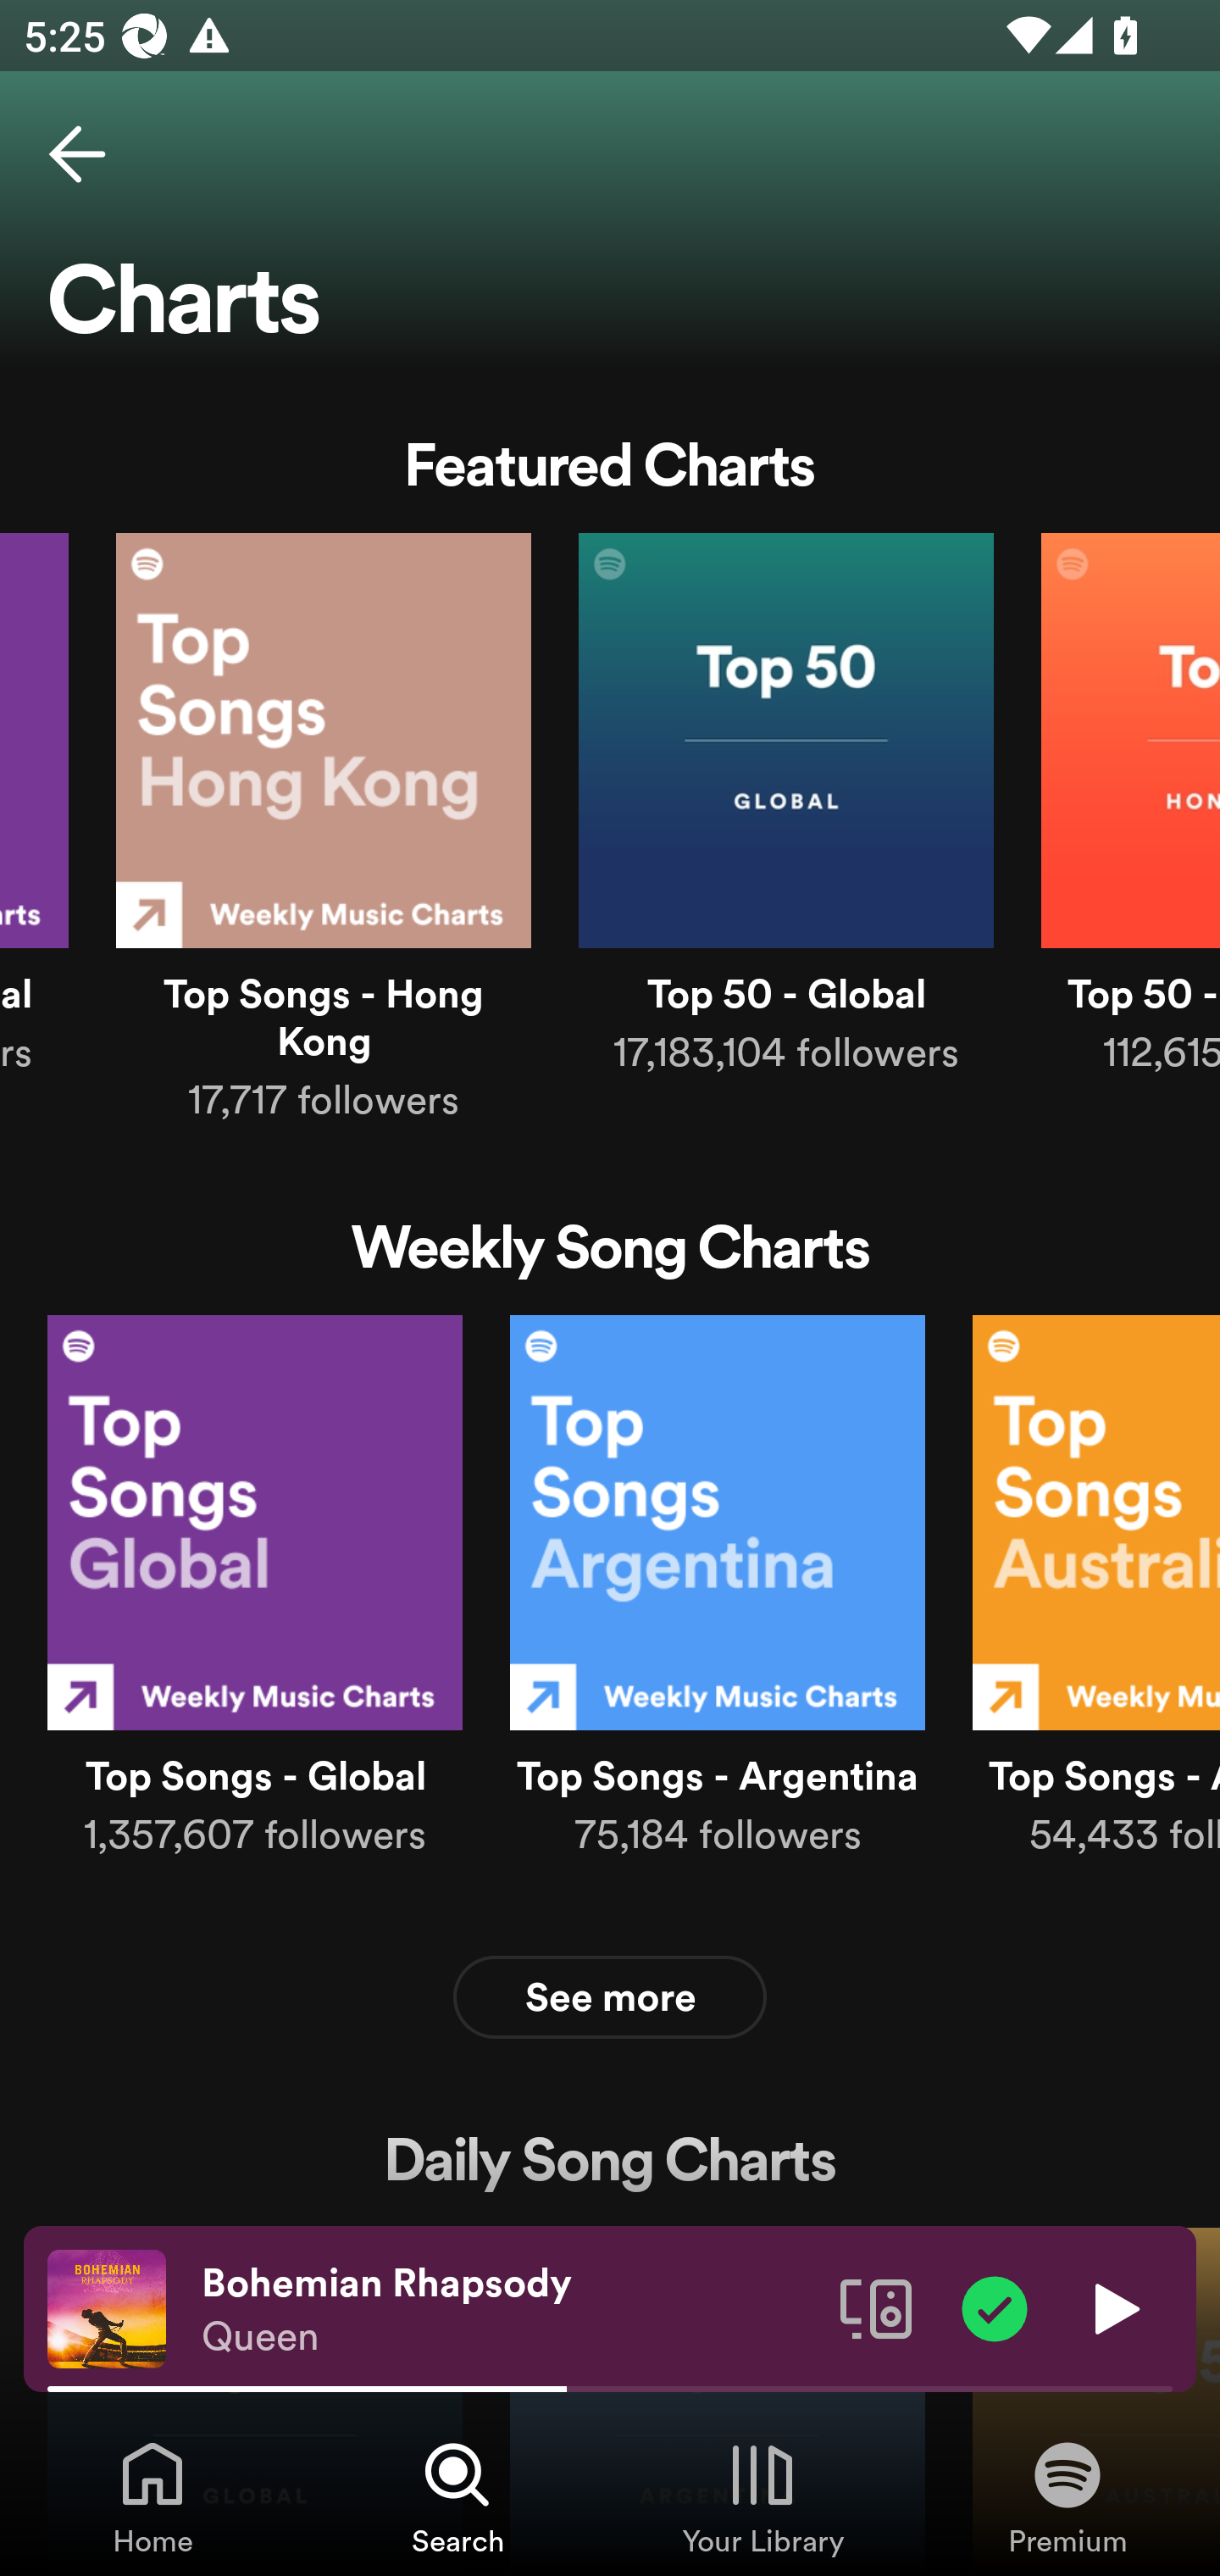  What do you see at coordinates (457, 2496) in the screenshot?
I see `Search, Tab 2 of 4 Search Search` at bounding box center [457, 2496].